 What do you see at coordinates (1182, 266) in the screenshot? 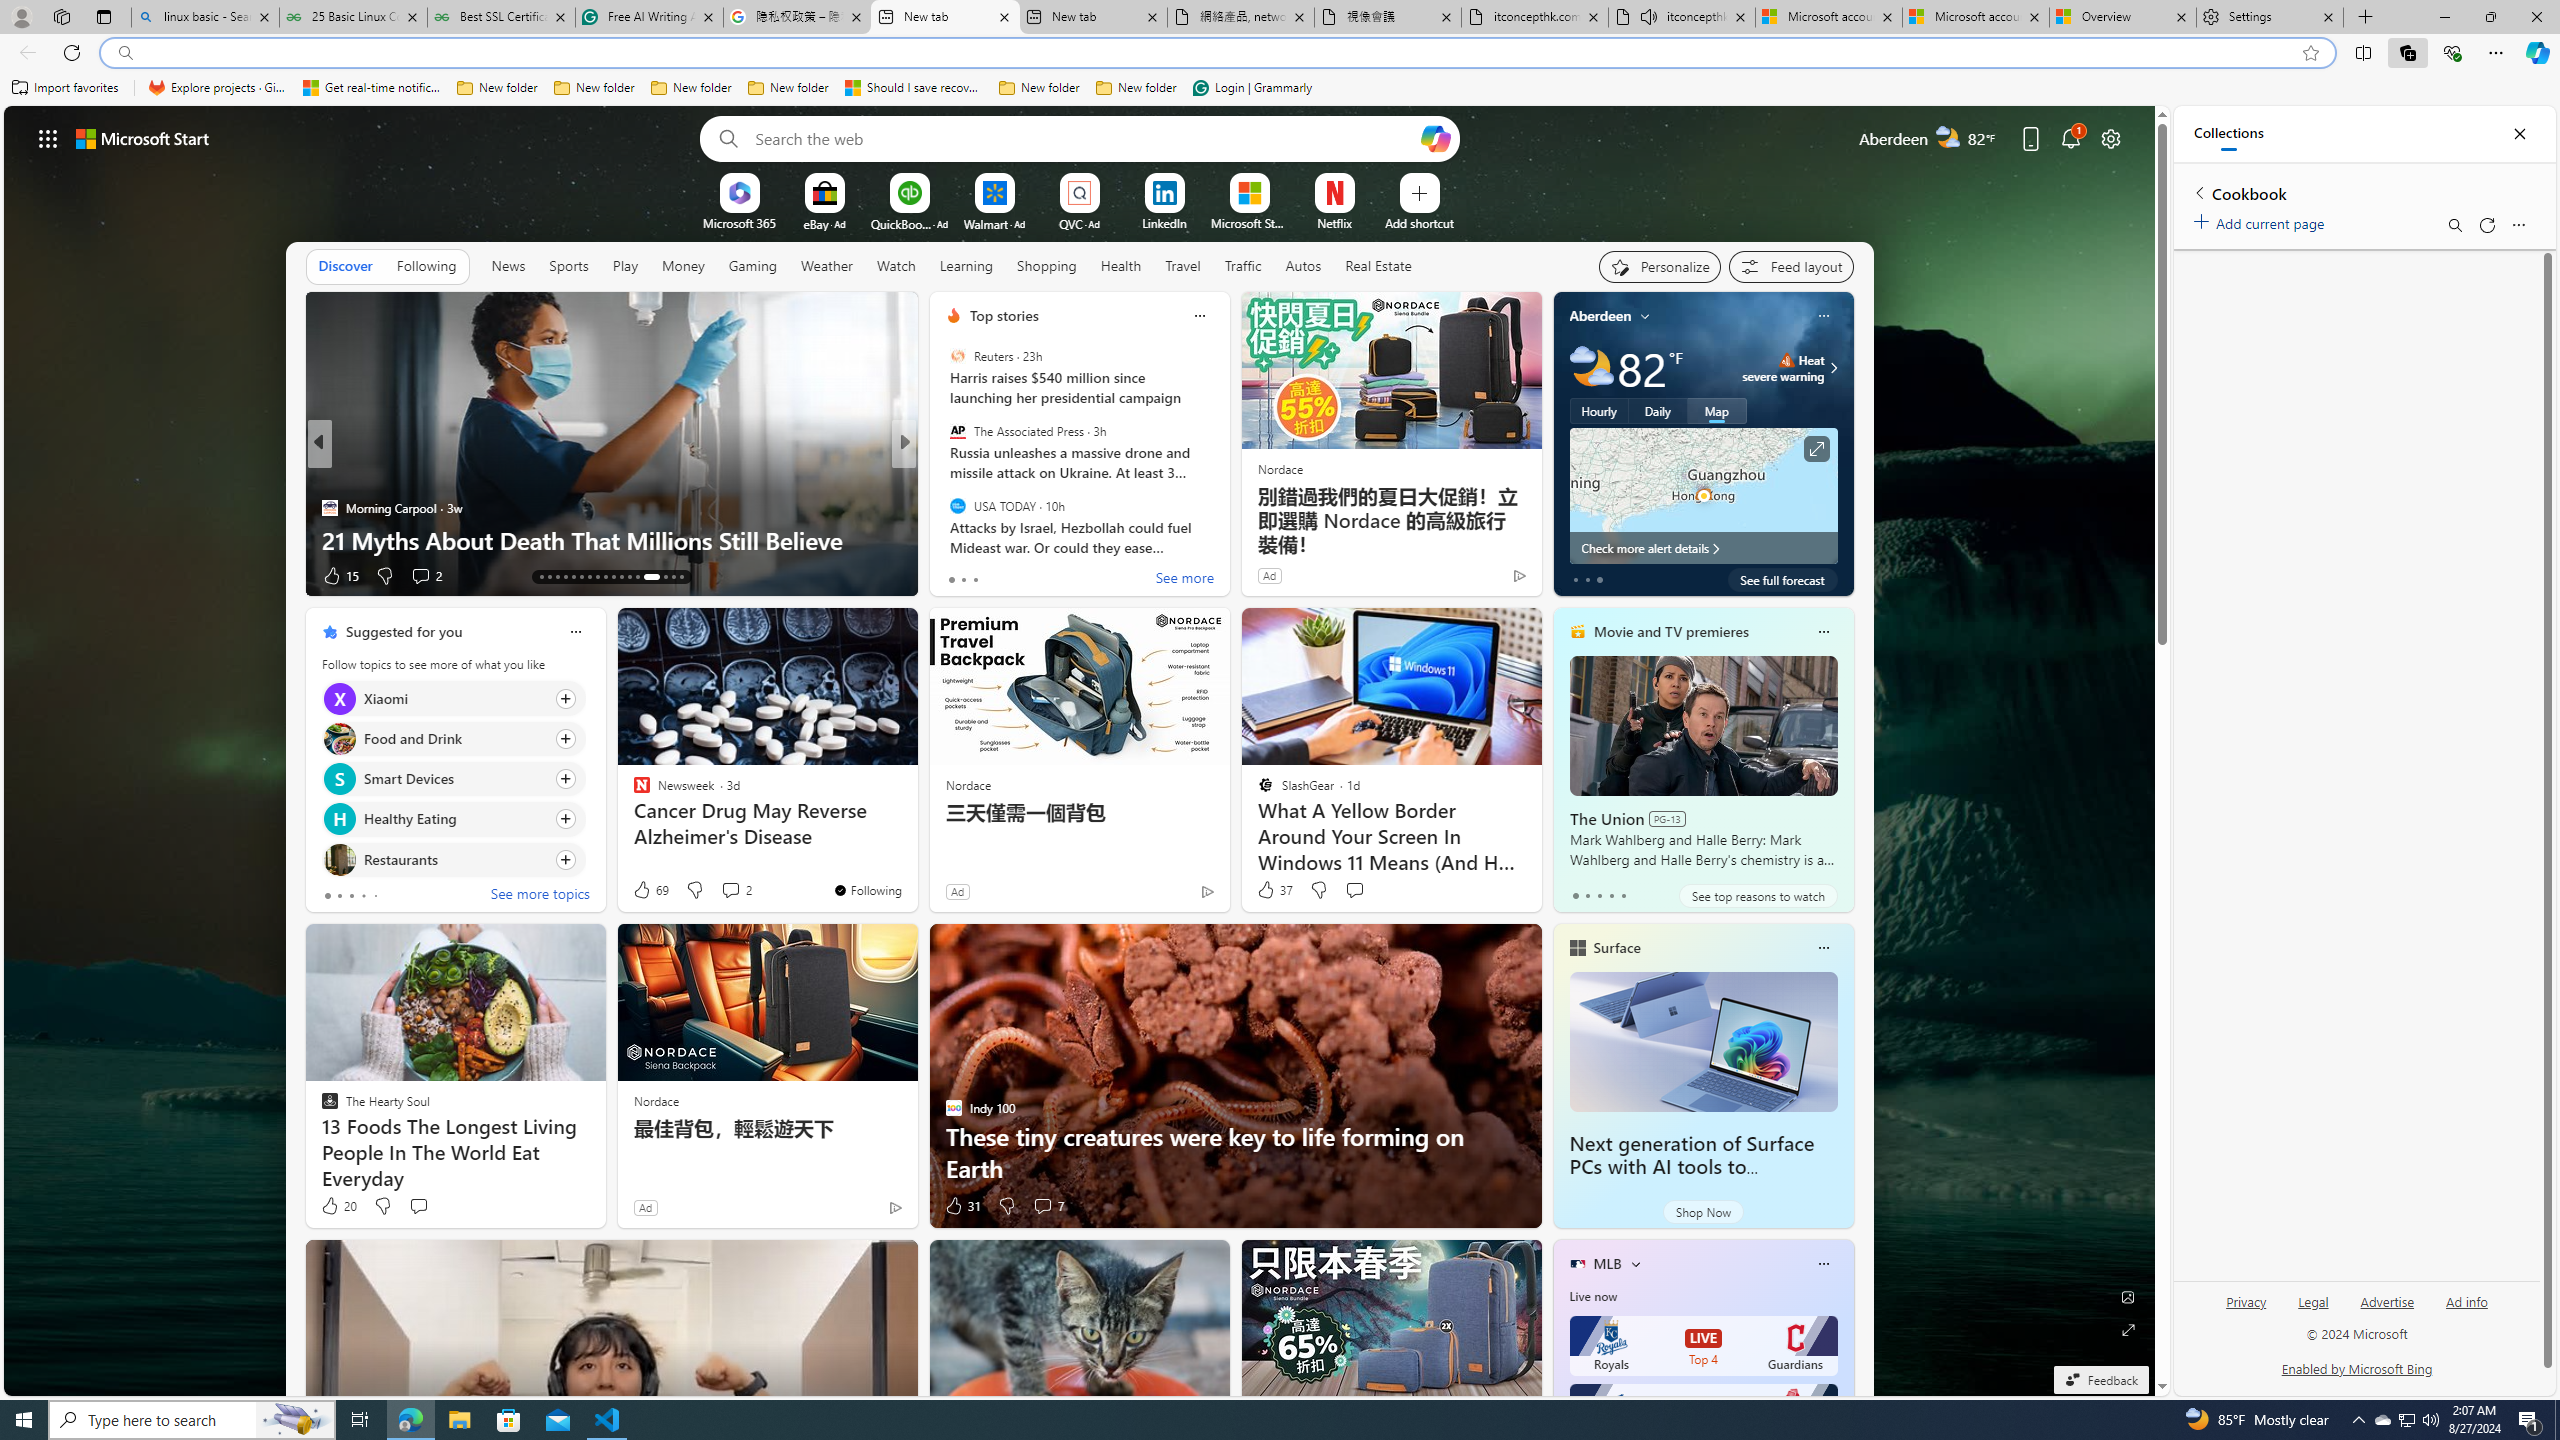
I see `Travel` at bounding box center [1182, 266].